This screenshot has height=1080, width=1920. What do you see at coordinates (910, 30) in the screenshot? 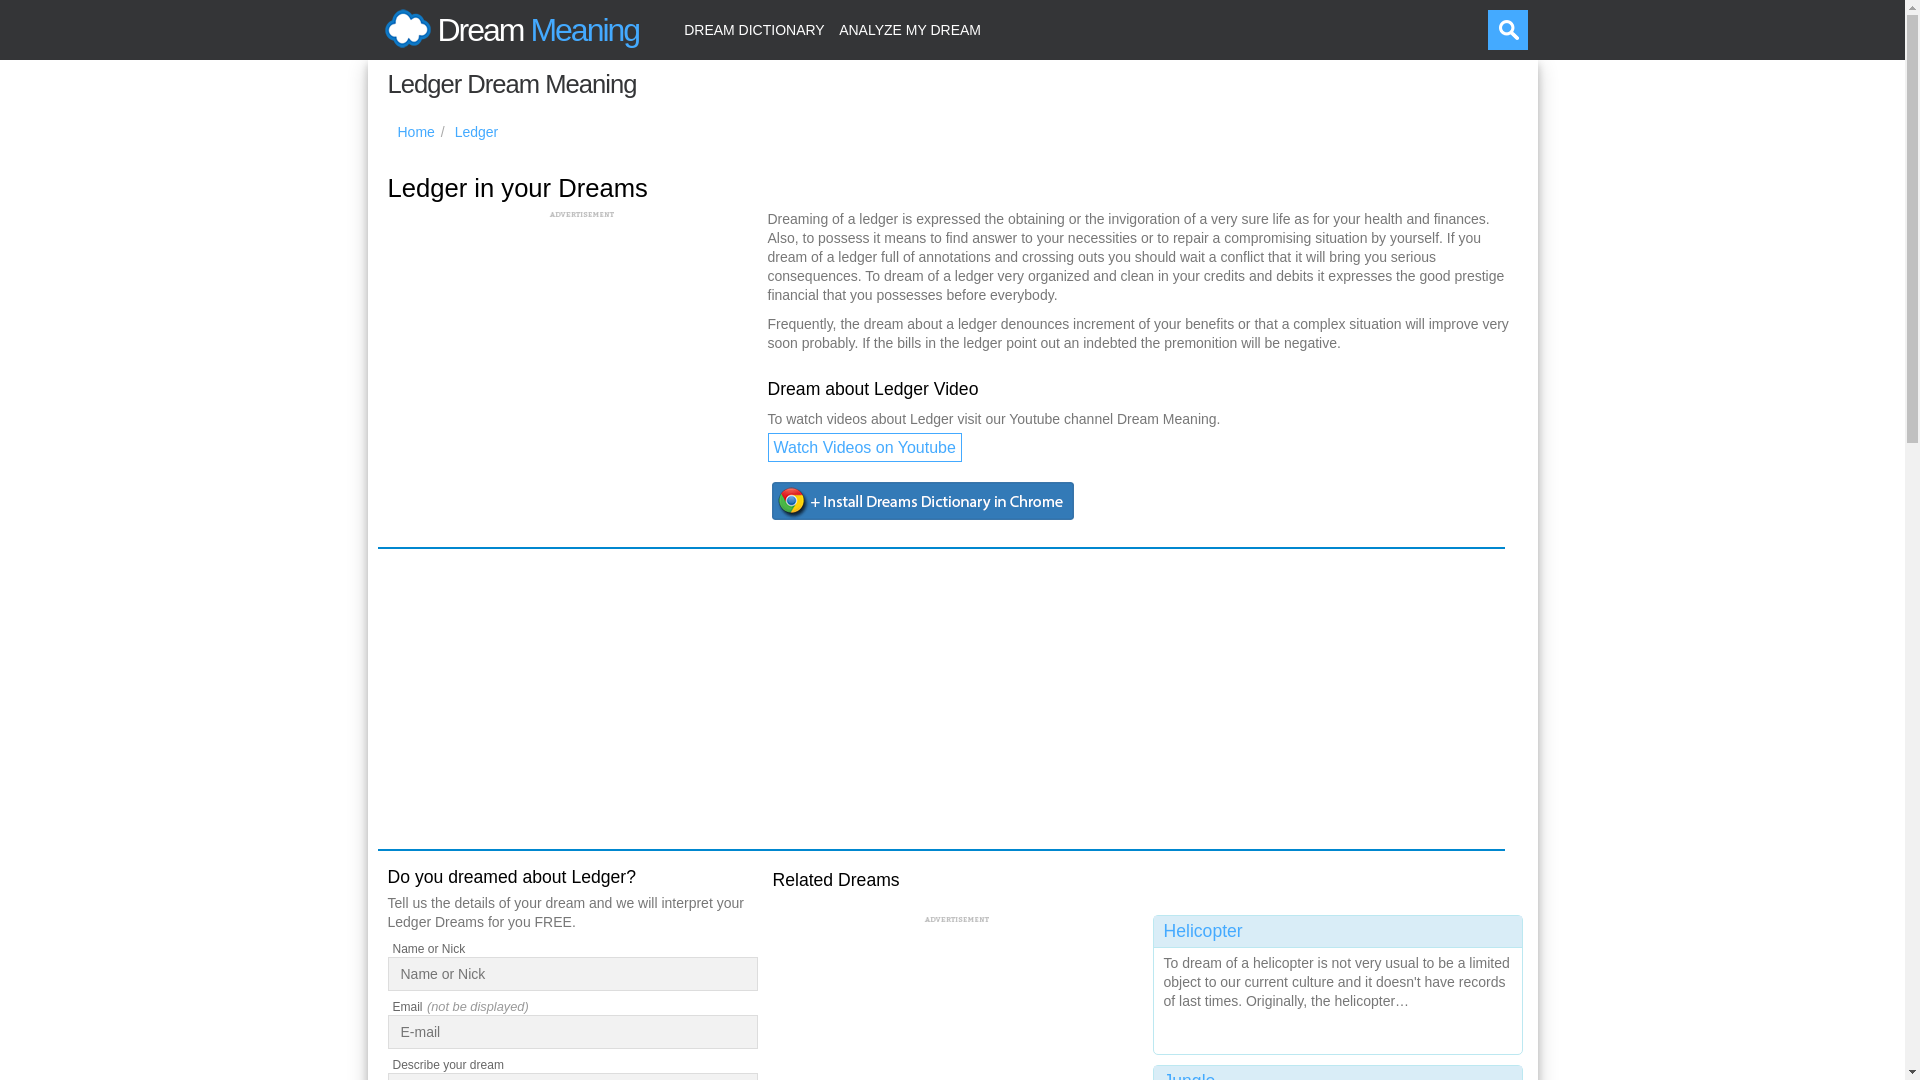
I see `ANALYZE MY DREAM` at bounding box center [910, 30].